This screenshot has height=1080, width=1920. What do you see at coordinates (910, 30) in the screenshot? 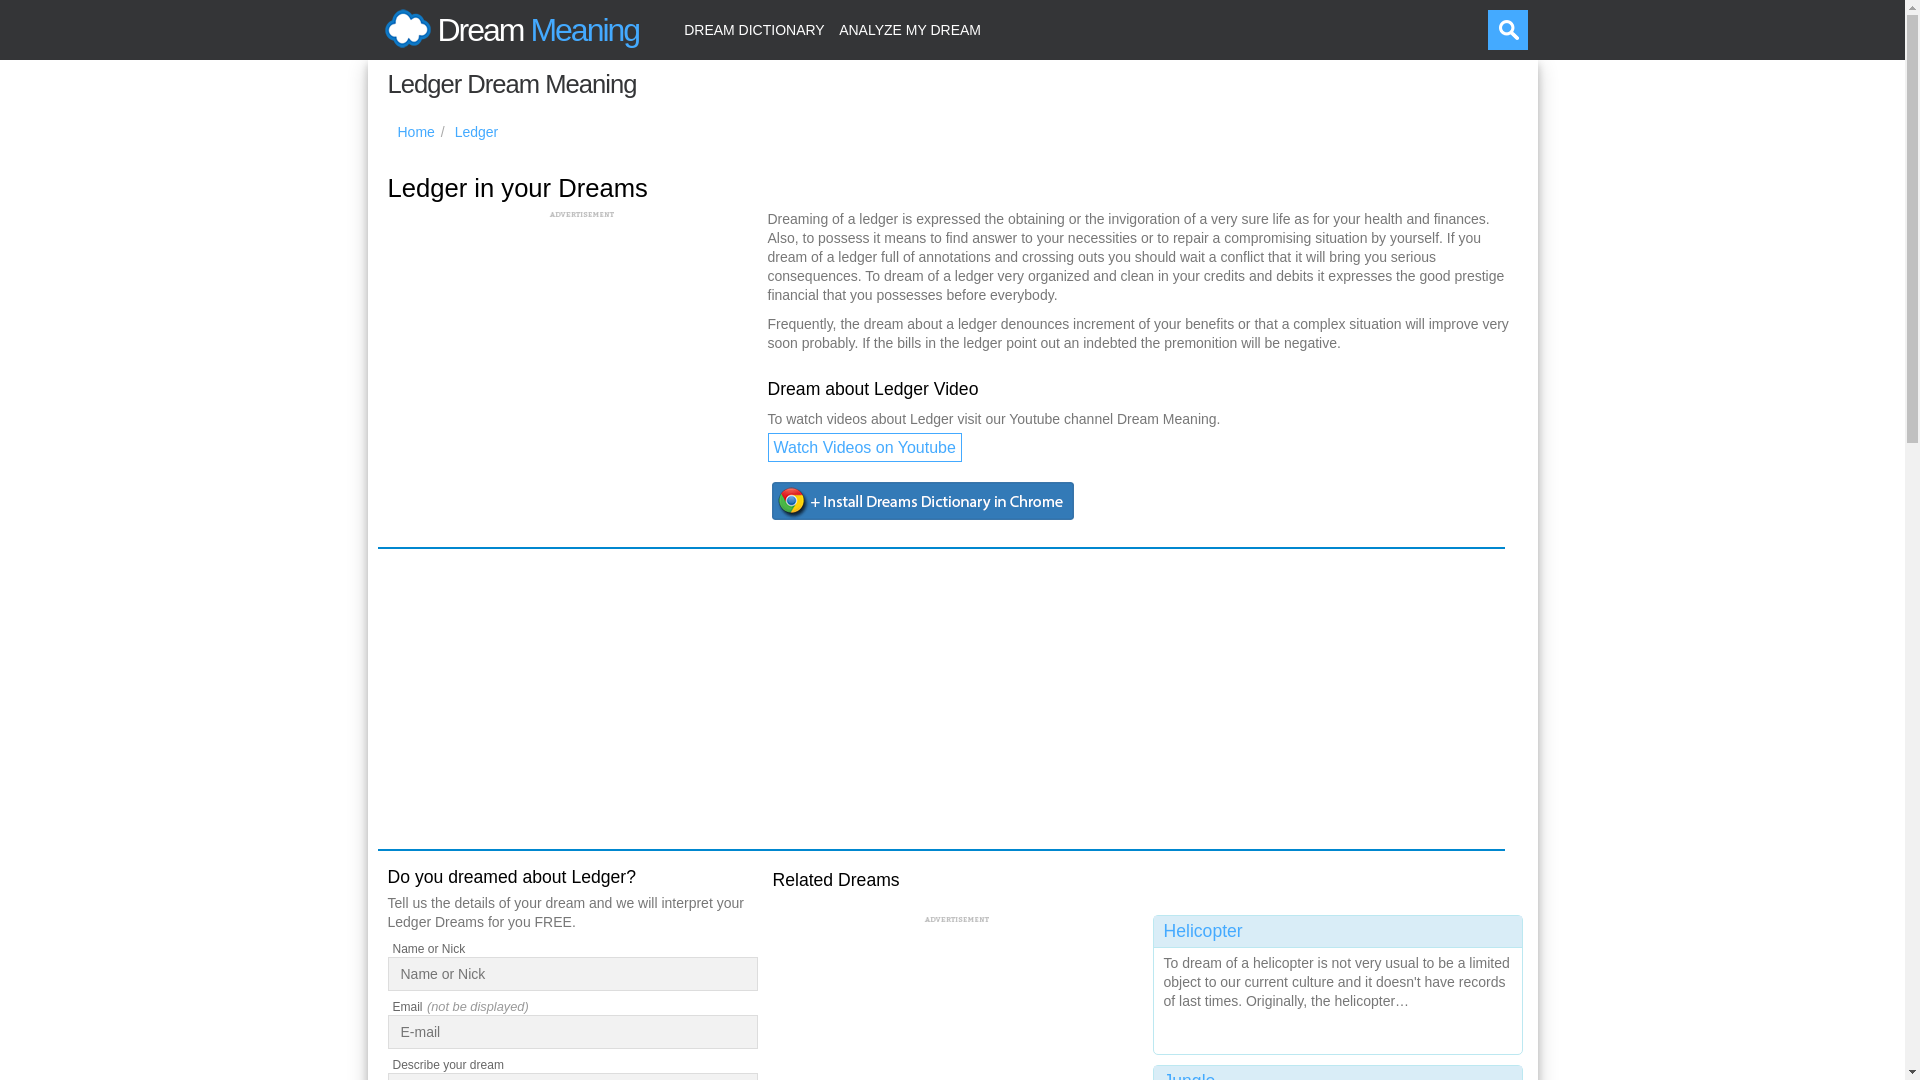
I see `ANALYZE MY DREAM` at bounding box center [910, 30].